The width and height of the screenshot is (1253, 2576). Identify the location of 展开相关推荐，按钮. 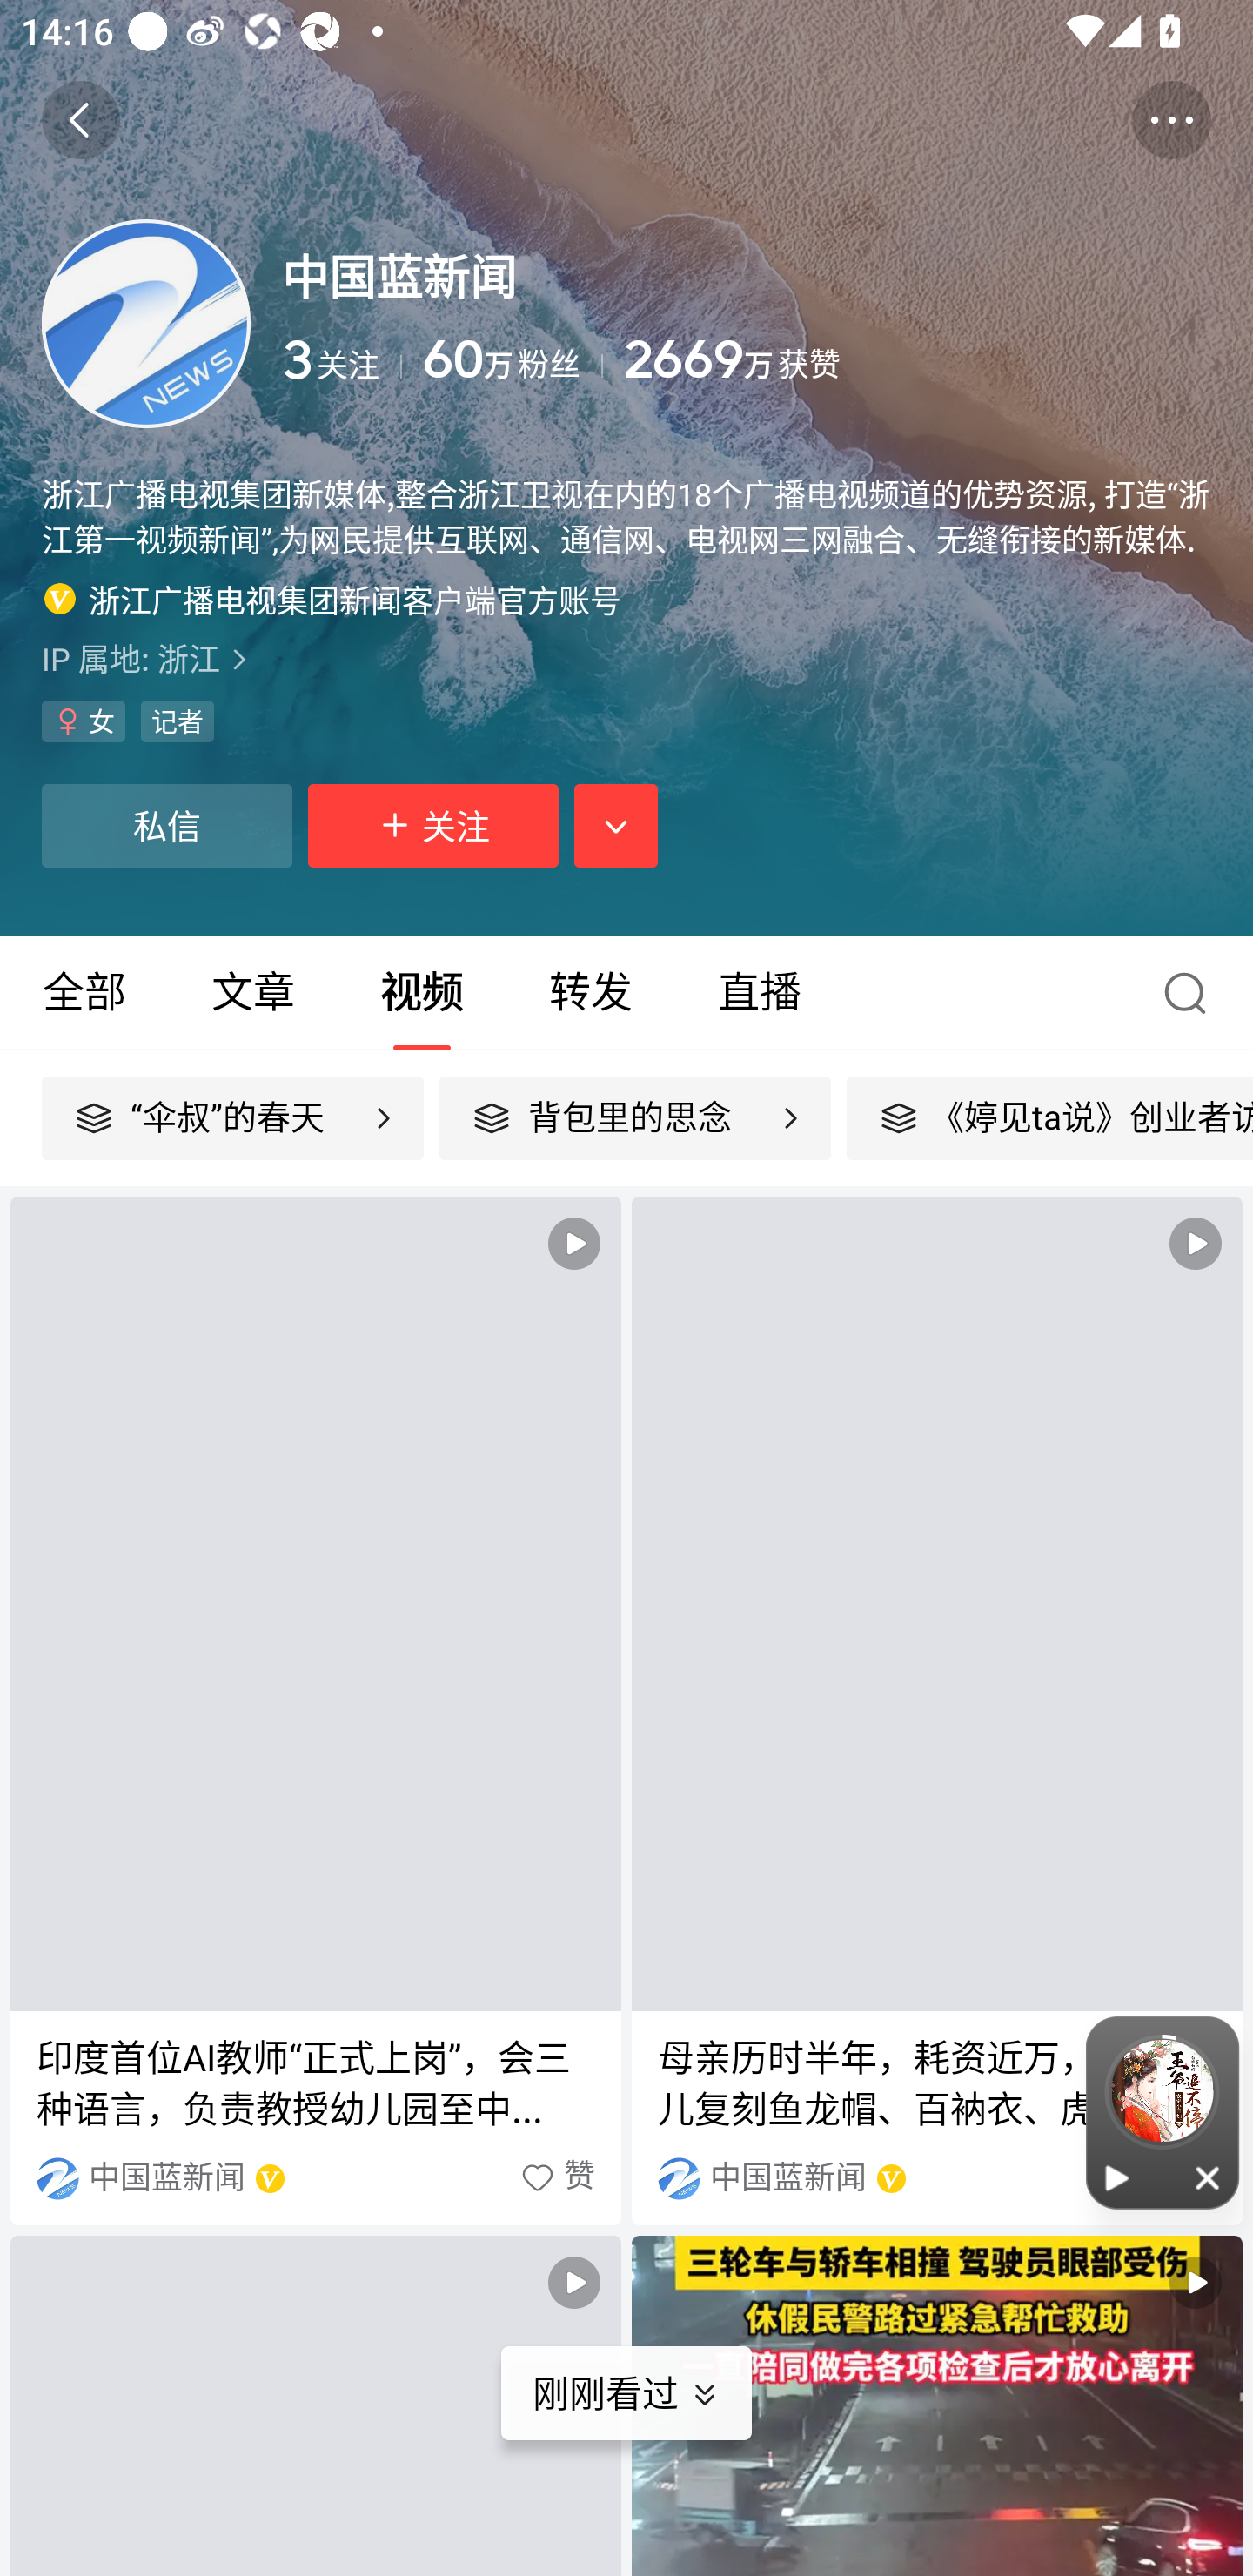
(616, 825).